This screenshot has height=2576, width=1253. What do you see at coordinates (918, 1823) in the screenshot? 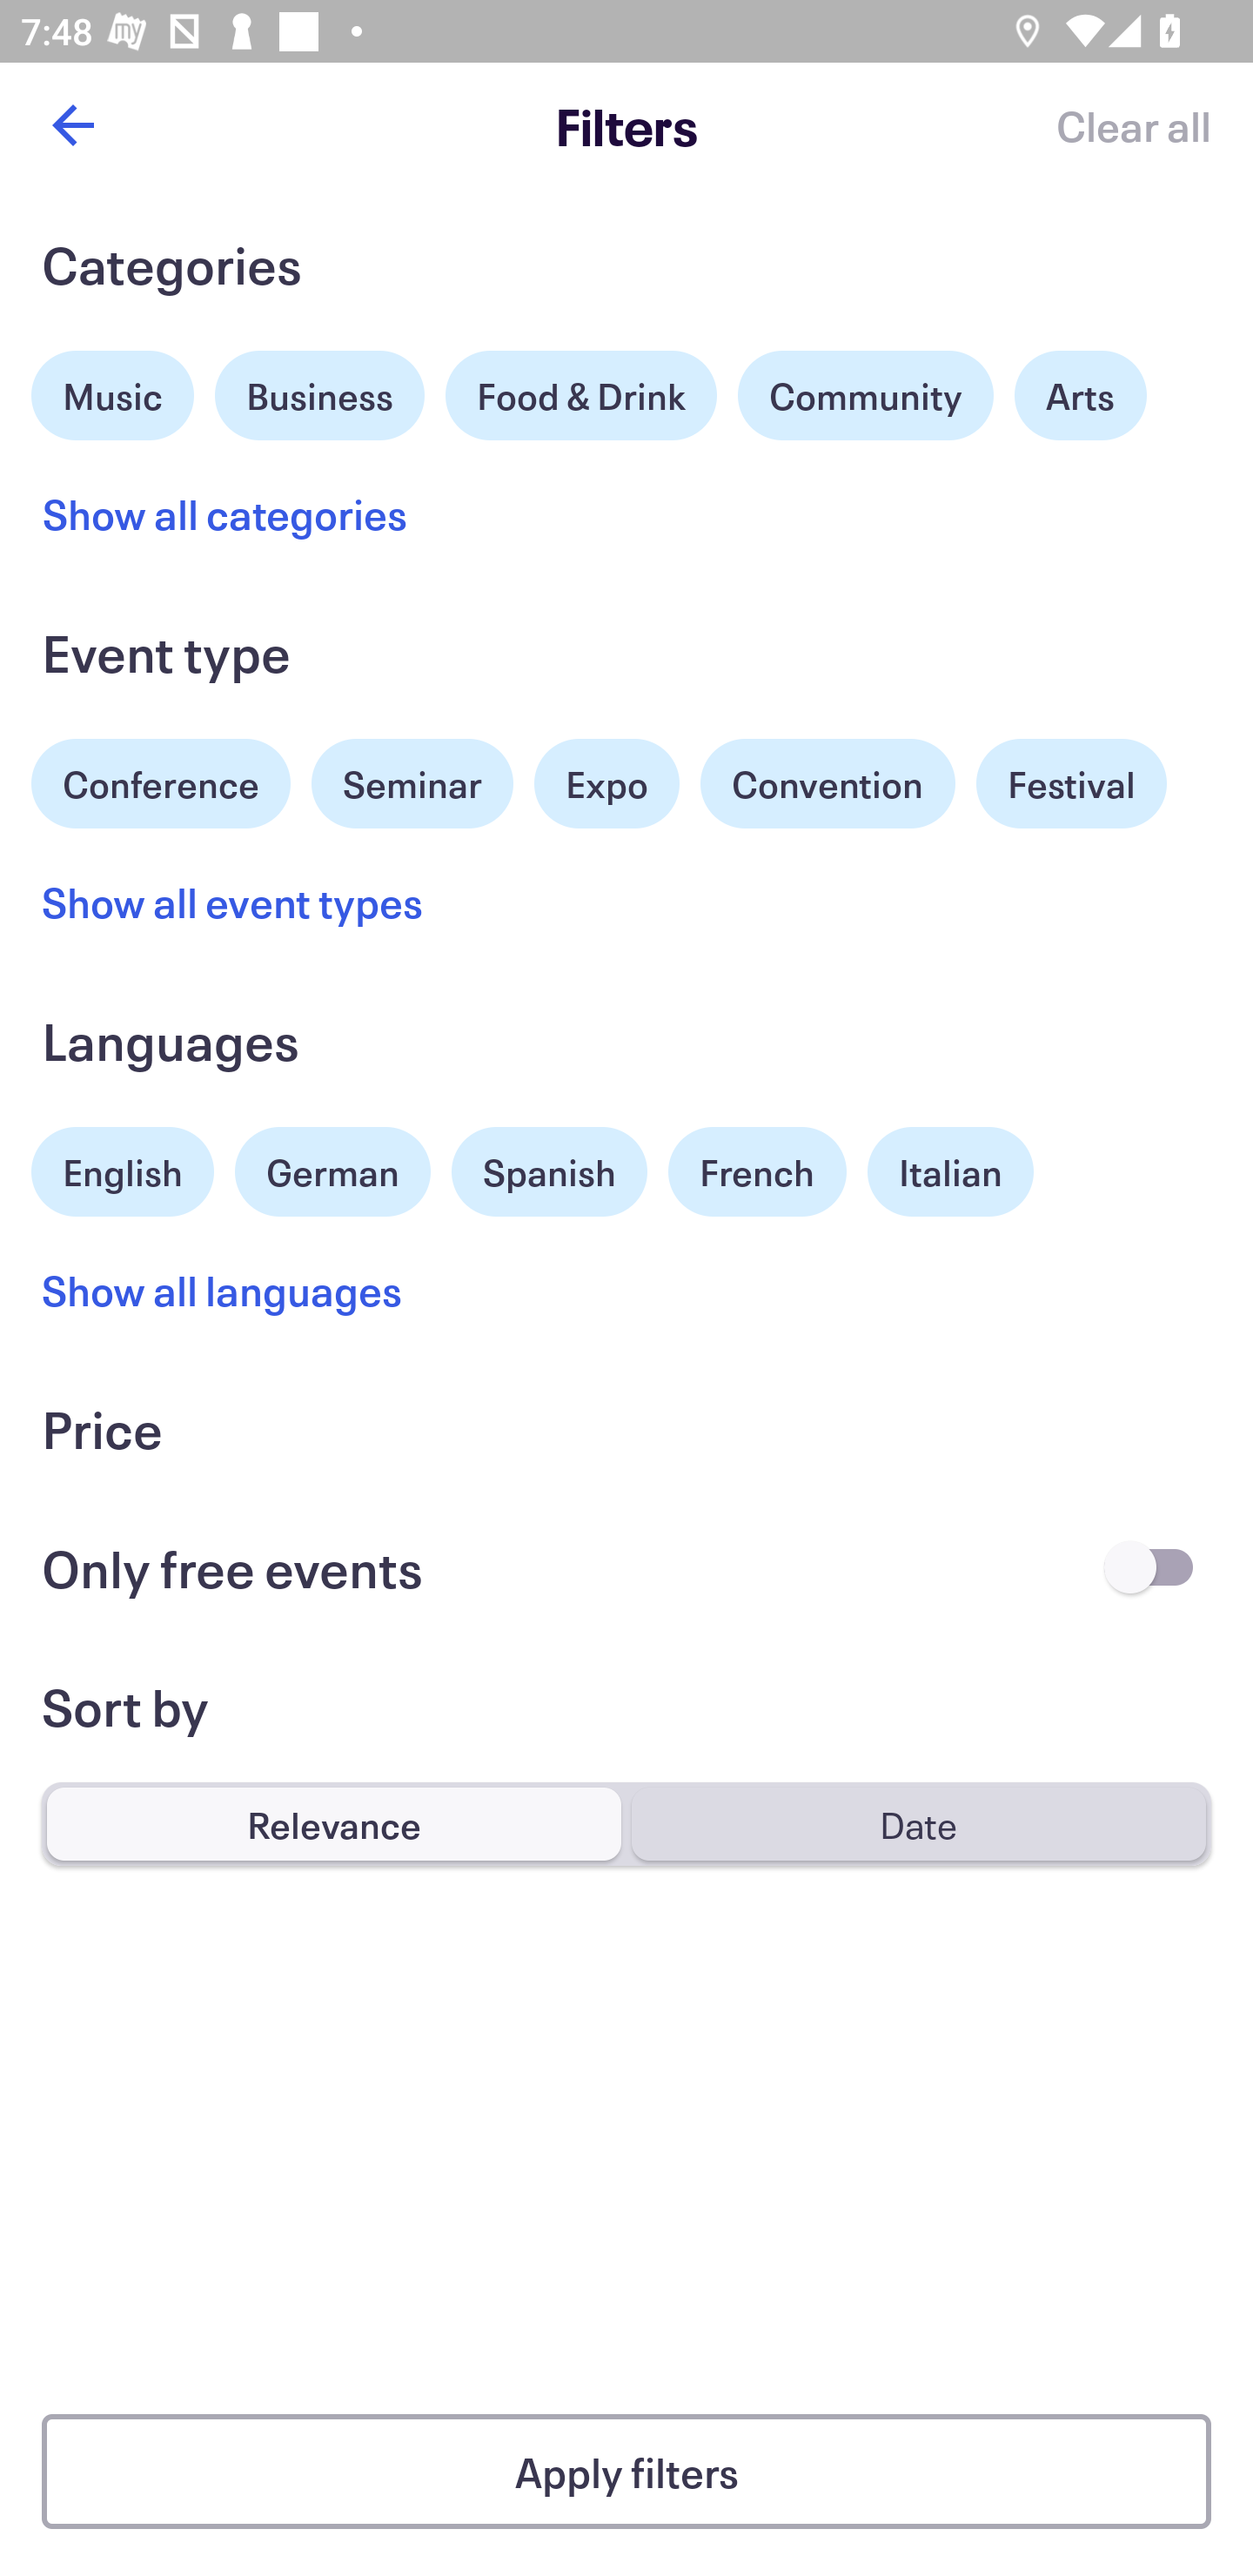
I see `Date` at bounding box center [918, 1823].